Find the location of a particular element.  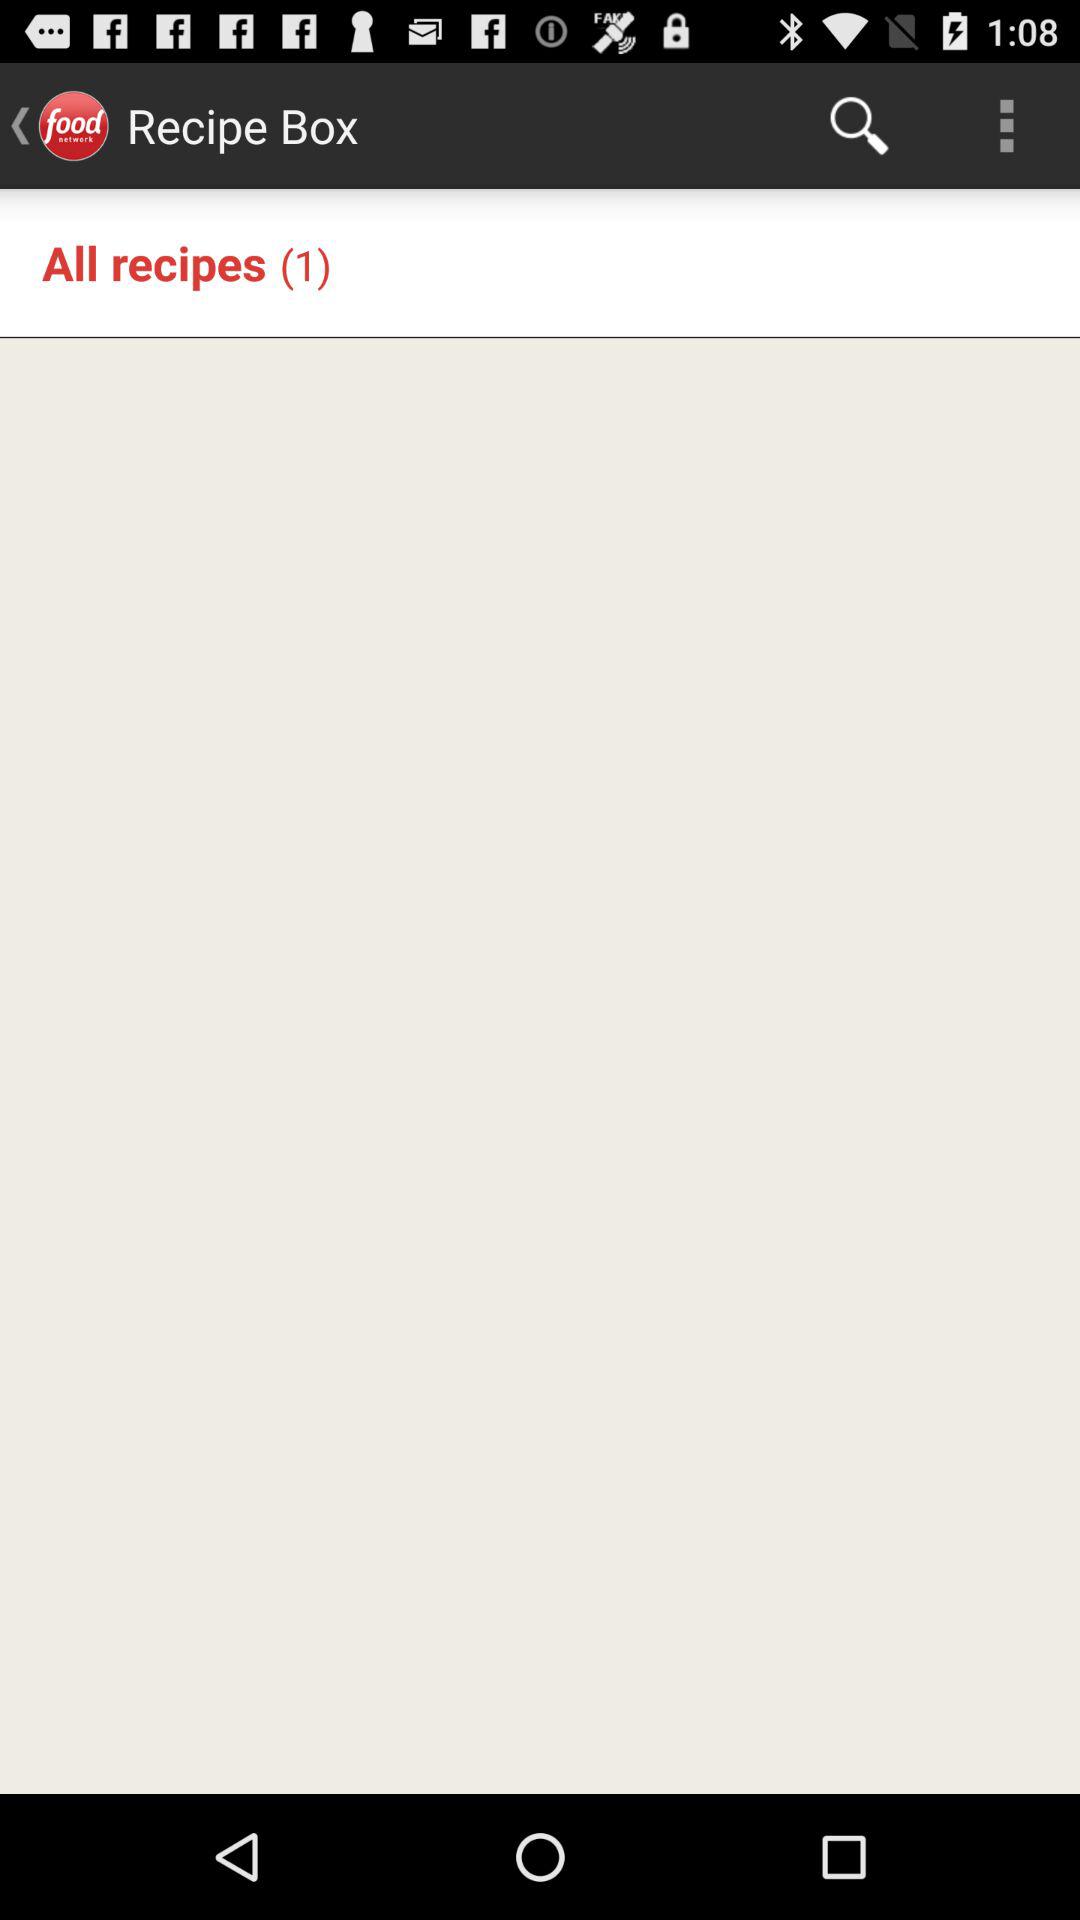

turn on the all recipes is located at coordinates (154, 262).